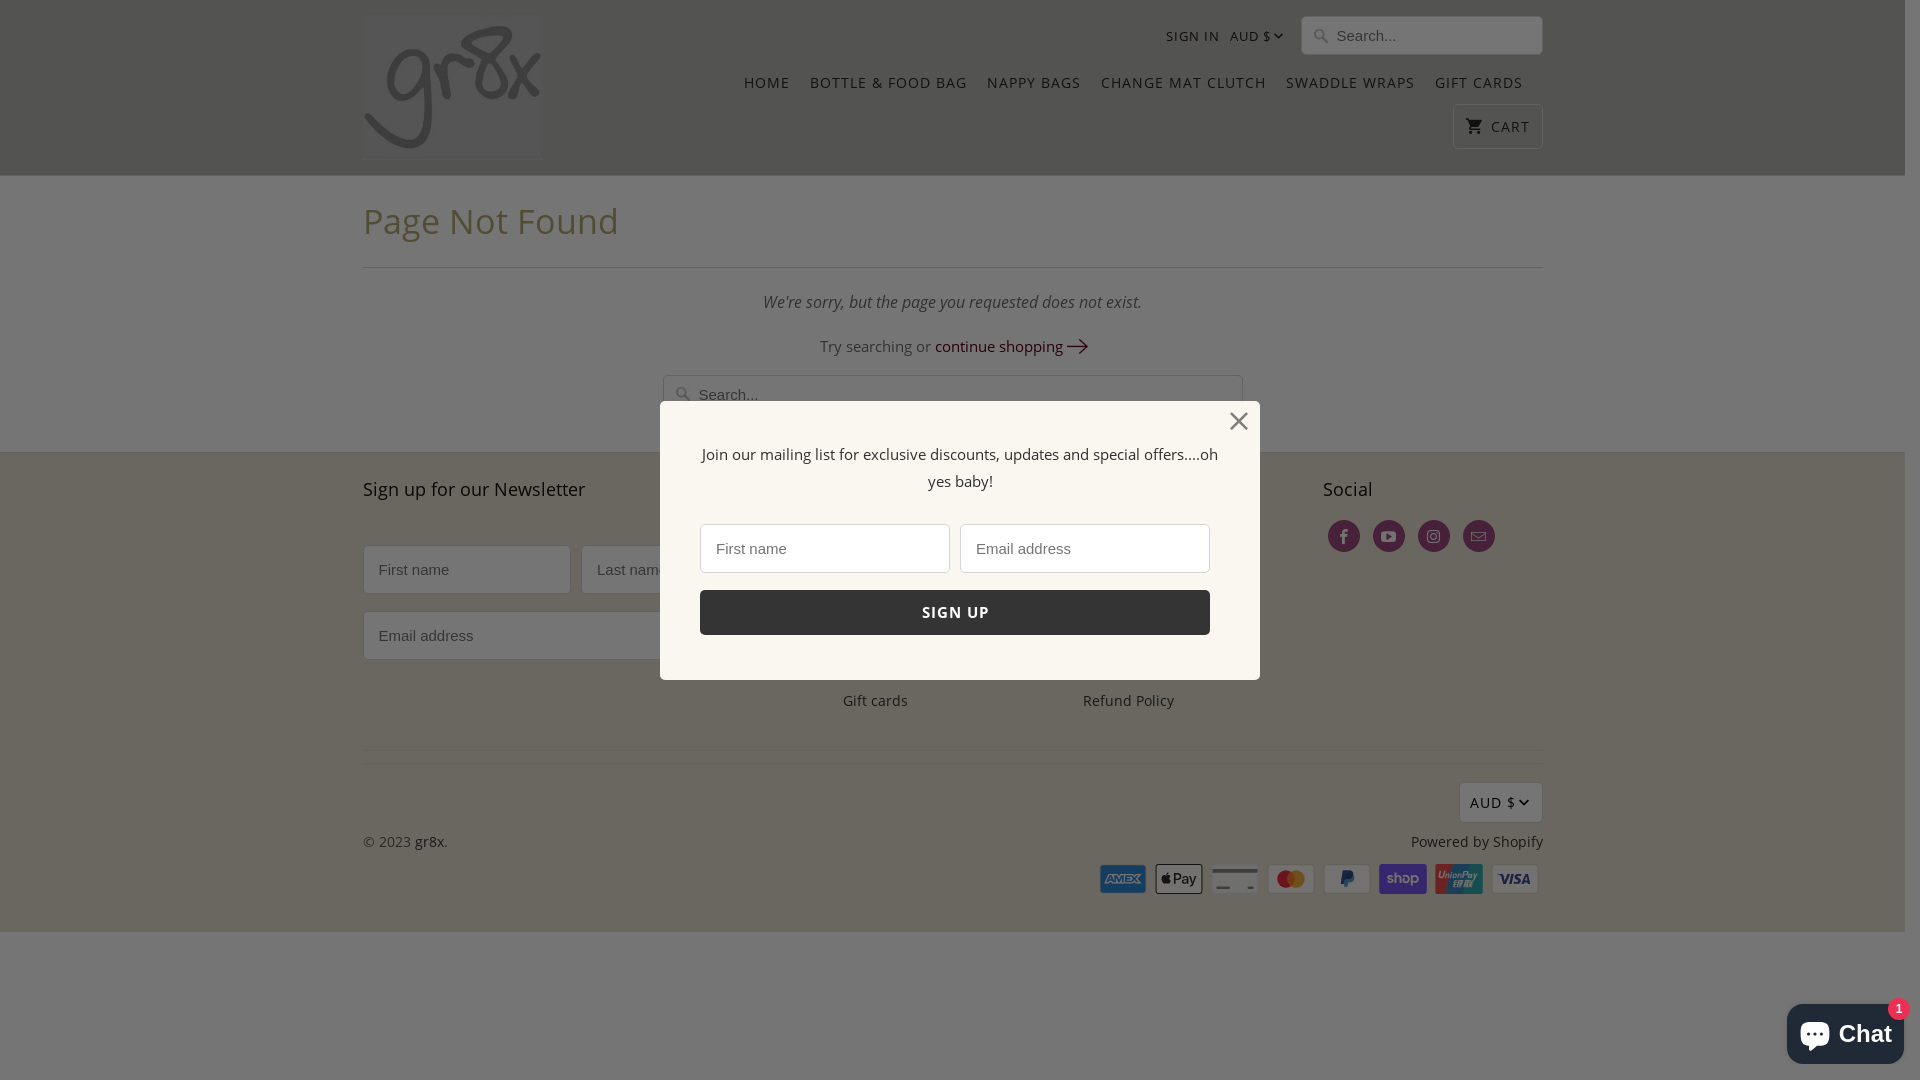  I want to click on AUD, so click(1279, 330).